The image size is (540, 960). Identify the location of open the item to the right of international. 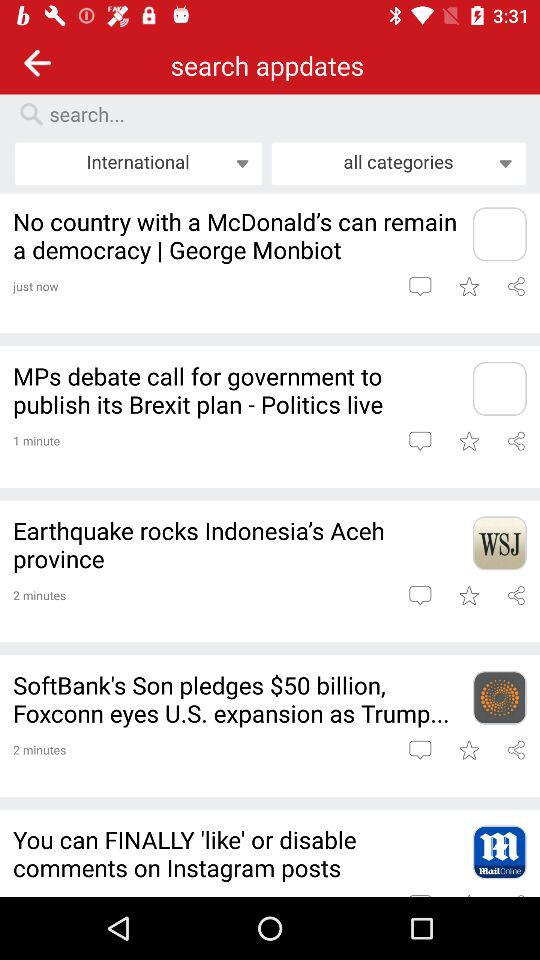
(398, 163).